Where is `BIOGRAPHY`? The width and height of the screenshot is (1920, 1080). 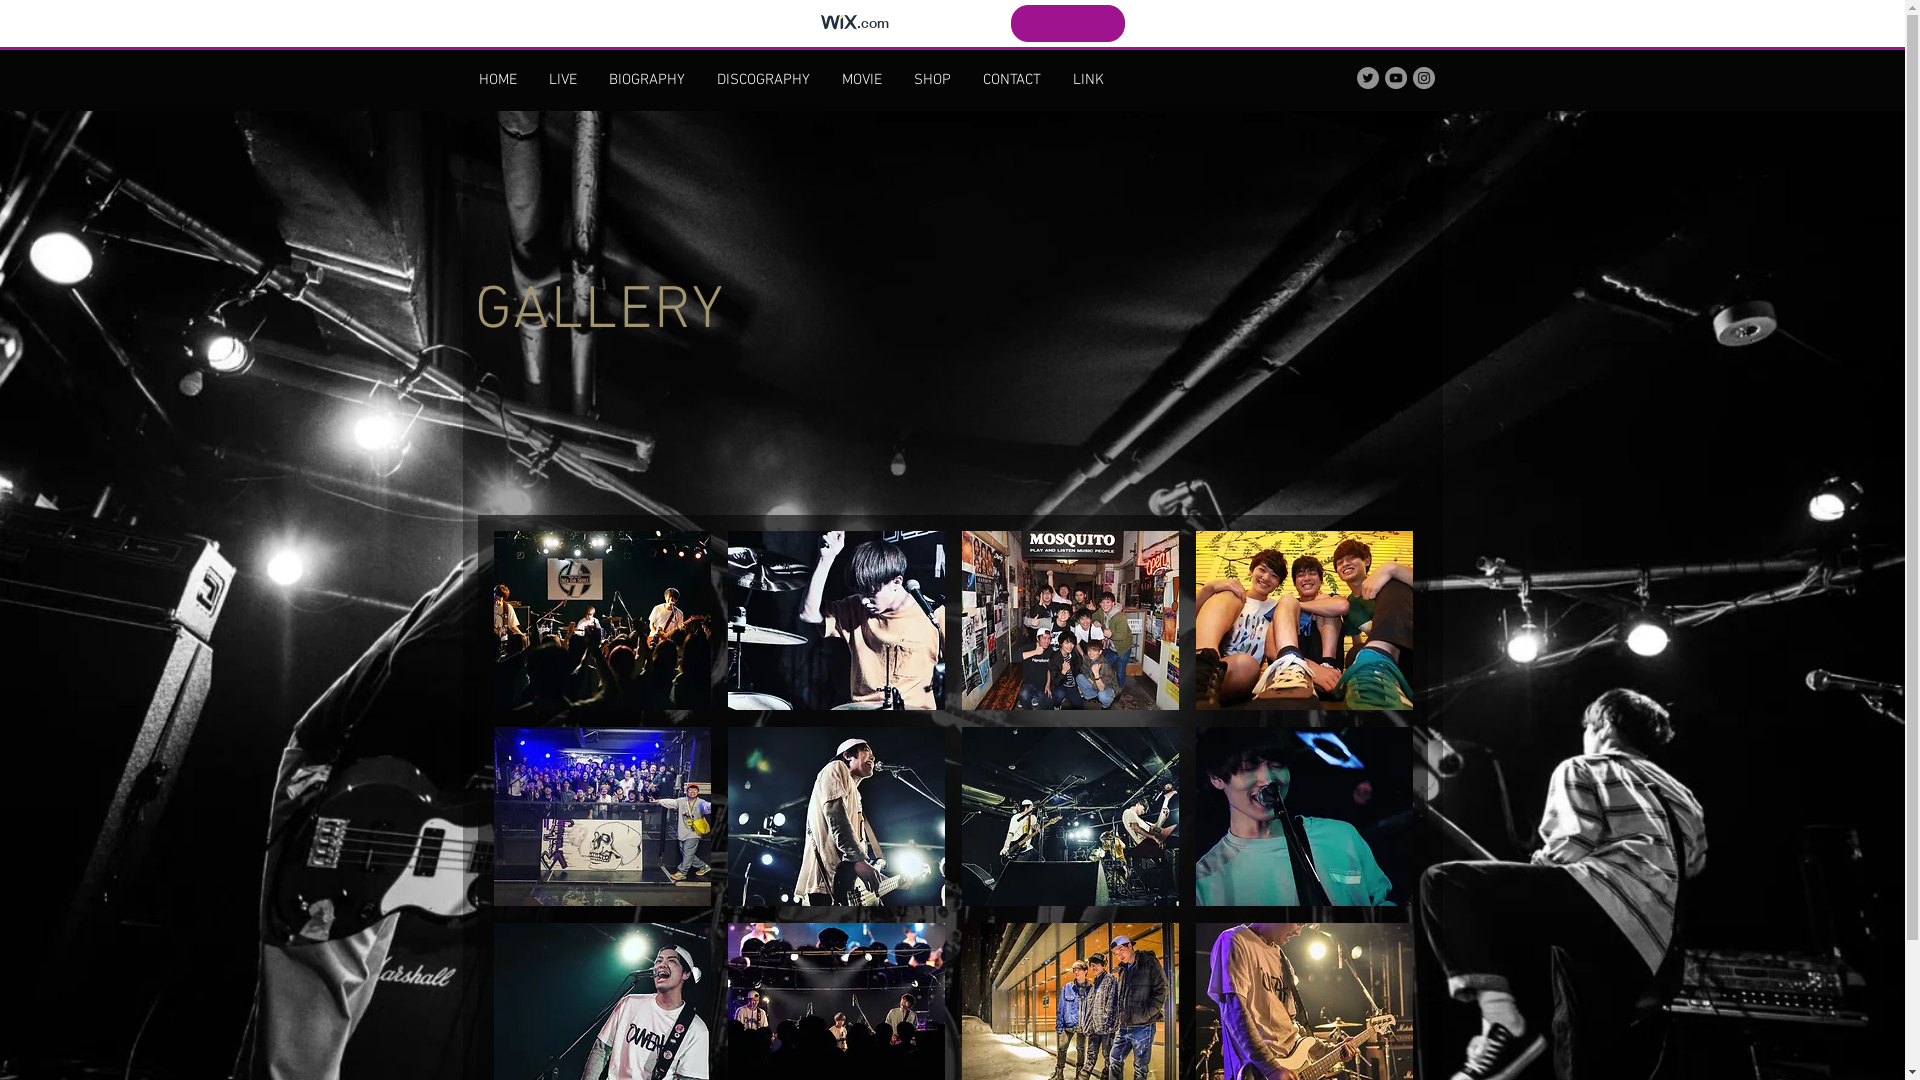 BIOGRAPHY is located at coordinates (646, 80).